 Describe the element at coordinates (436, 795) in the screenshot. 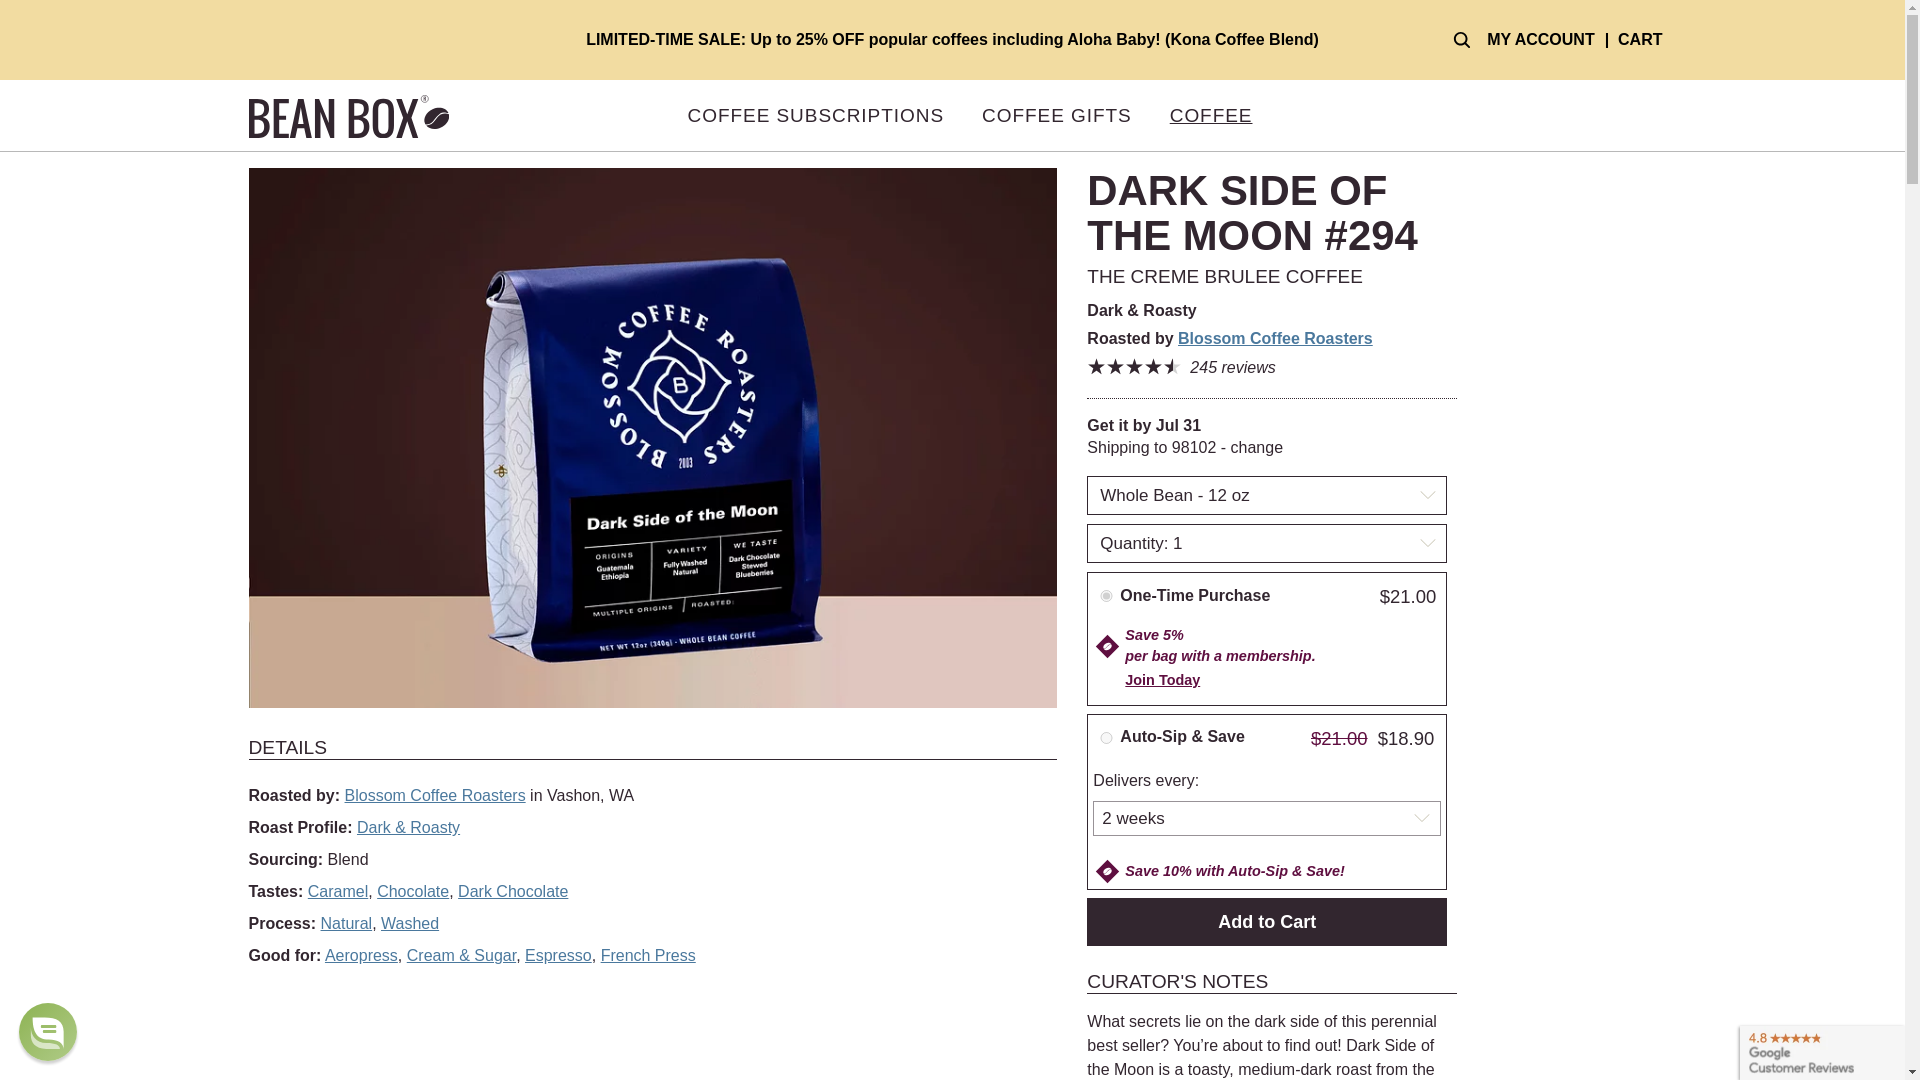

I see `Blossom Coffee Roasters` at that location.